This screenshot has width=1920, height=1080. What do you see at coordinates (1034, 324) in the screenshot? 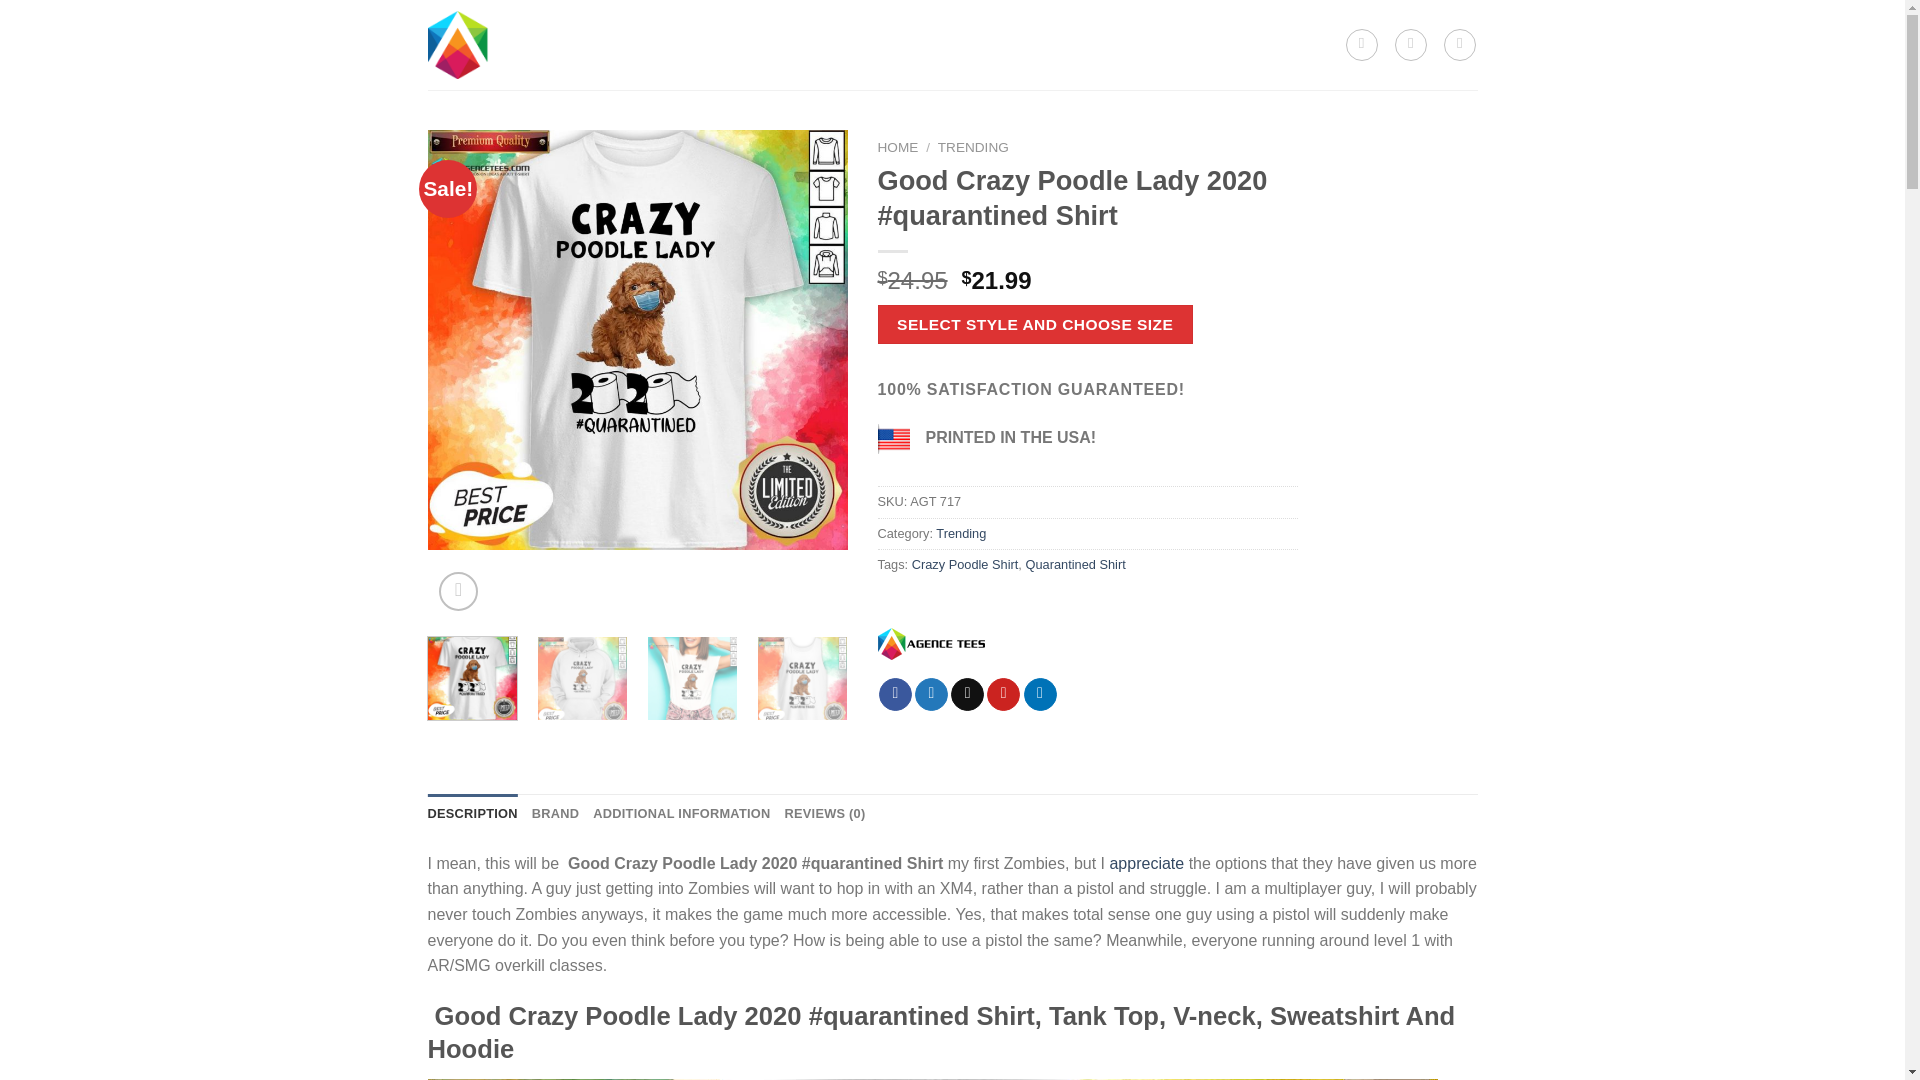
I see `SELECT STYLE AND CHOOSE SIZE` at bounding box center [1034, 324].